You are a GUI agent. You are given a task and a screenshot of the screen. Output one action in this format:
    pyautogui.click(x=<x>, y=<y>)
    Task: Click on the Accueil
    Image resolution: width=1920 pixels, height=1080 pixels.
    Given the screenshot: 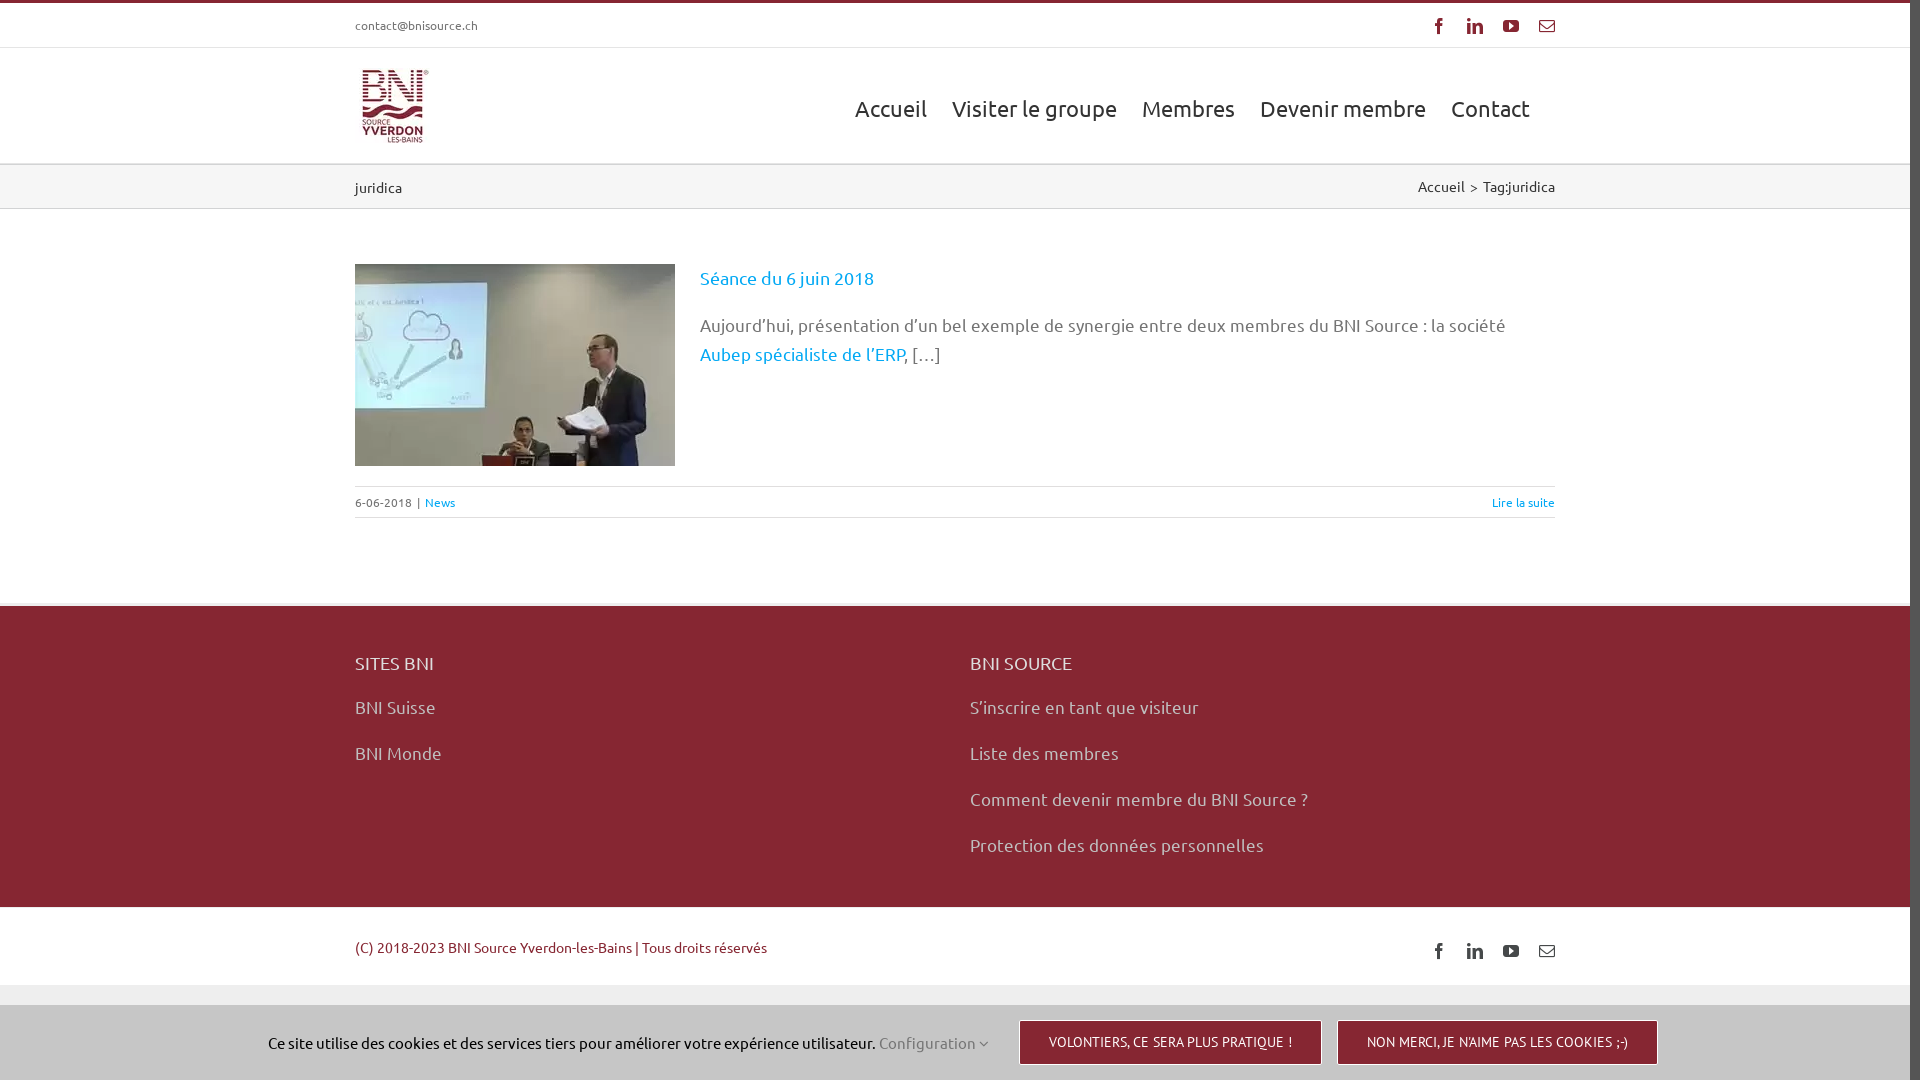 What is the action you would take?
    pyautogui.click(x=891, y=106)
    